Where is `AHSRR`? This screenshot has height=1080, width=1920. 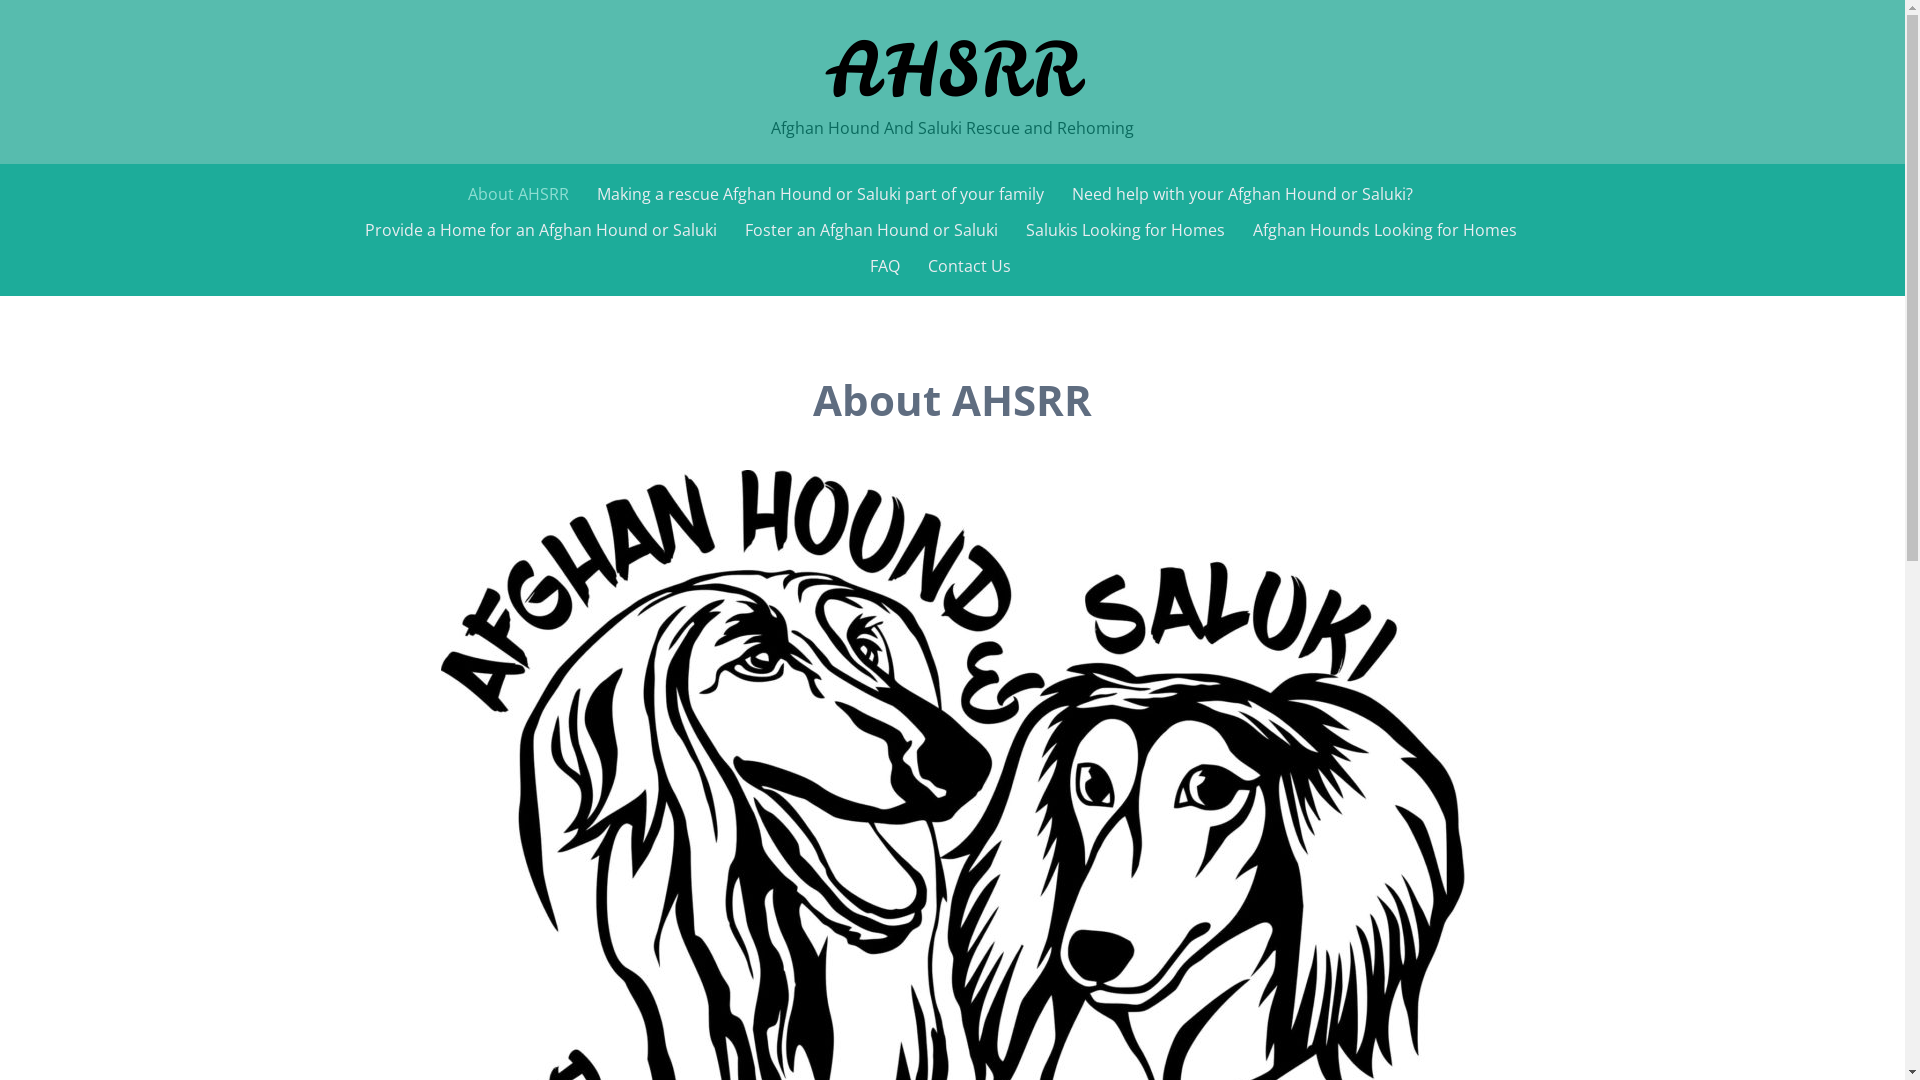
AHSRR is located at coordinates (952, 70).